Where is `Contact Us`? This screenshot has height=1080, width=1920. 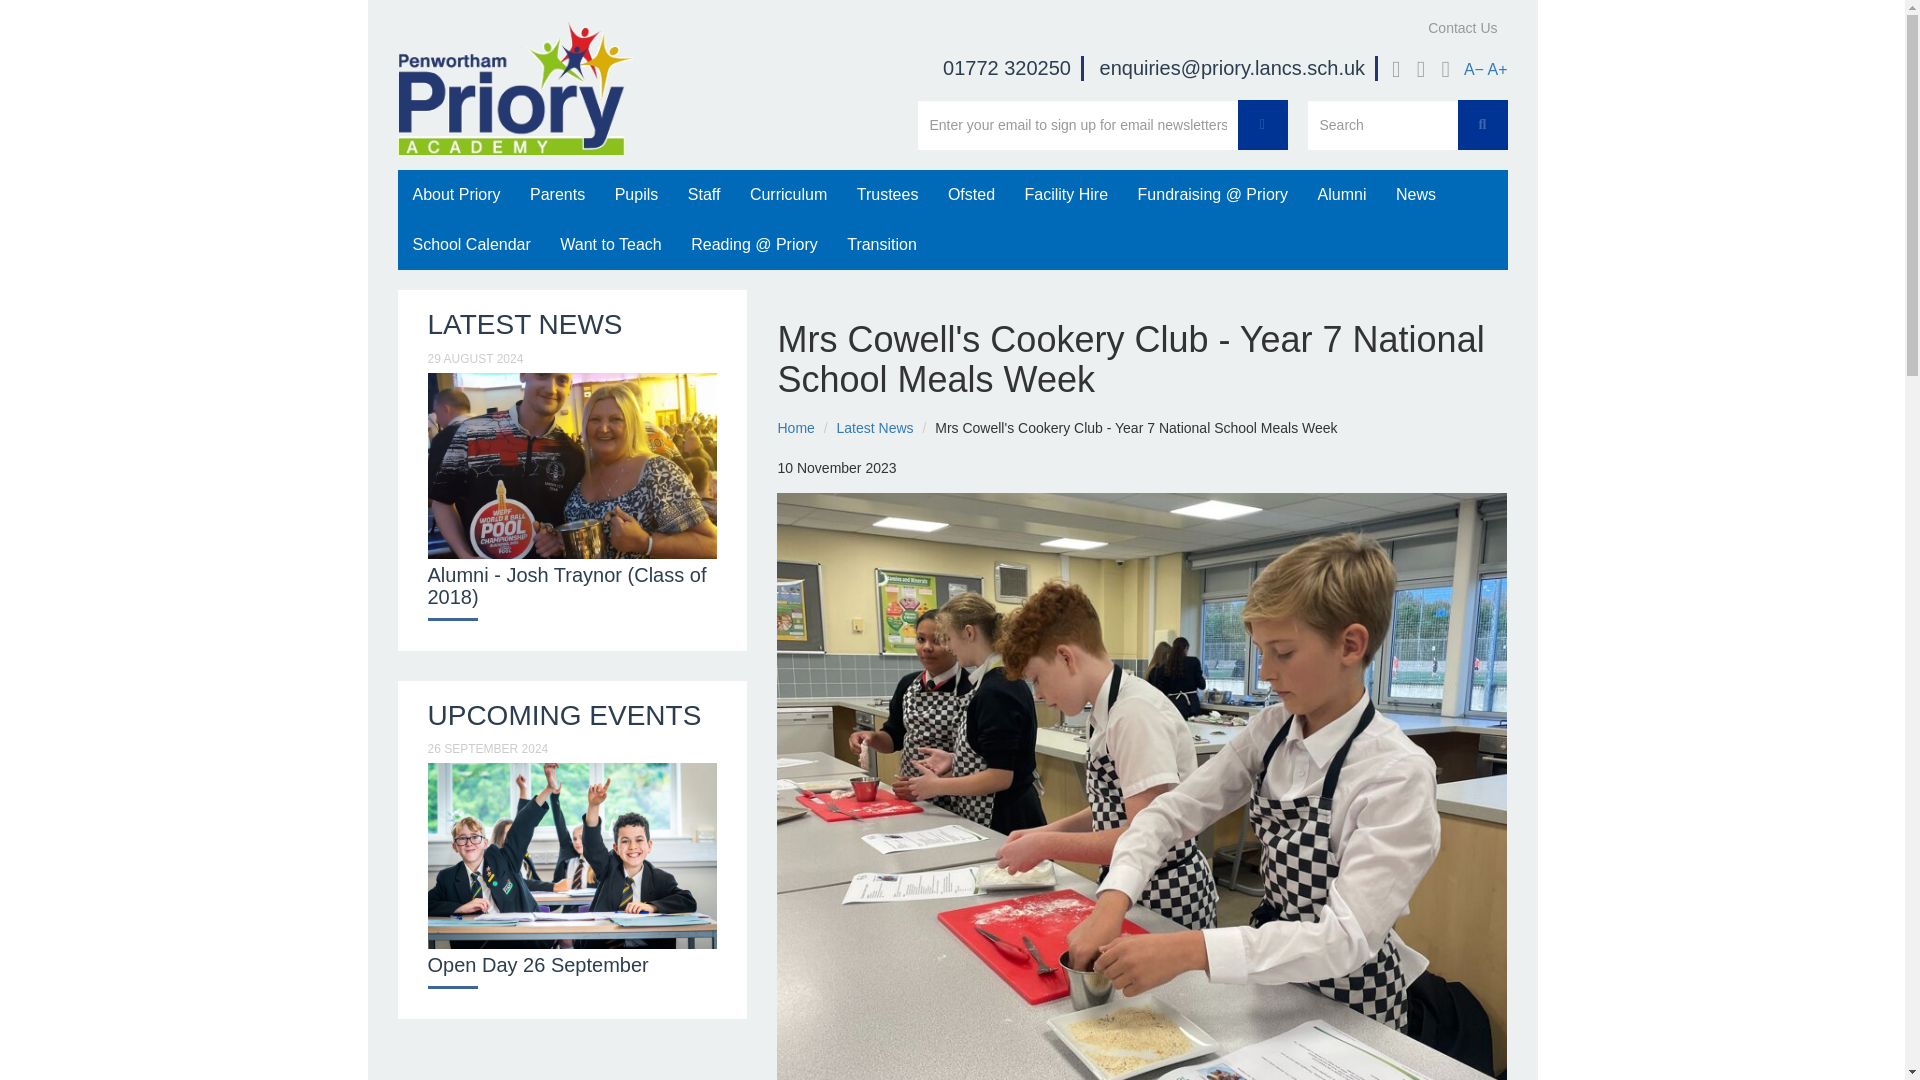 Contact Us is located at coordinates (1462, 28).